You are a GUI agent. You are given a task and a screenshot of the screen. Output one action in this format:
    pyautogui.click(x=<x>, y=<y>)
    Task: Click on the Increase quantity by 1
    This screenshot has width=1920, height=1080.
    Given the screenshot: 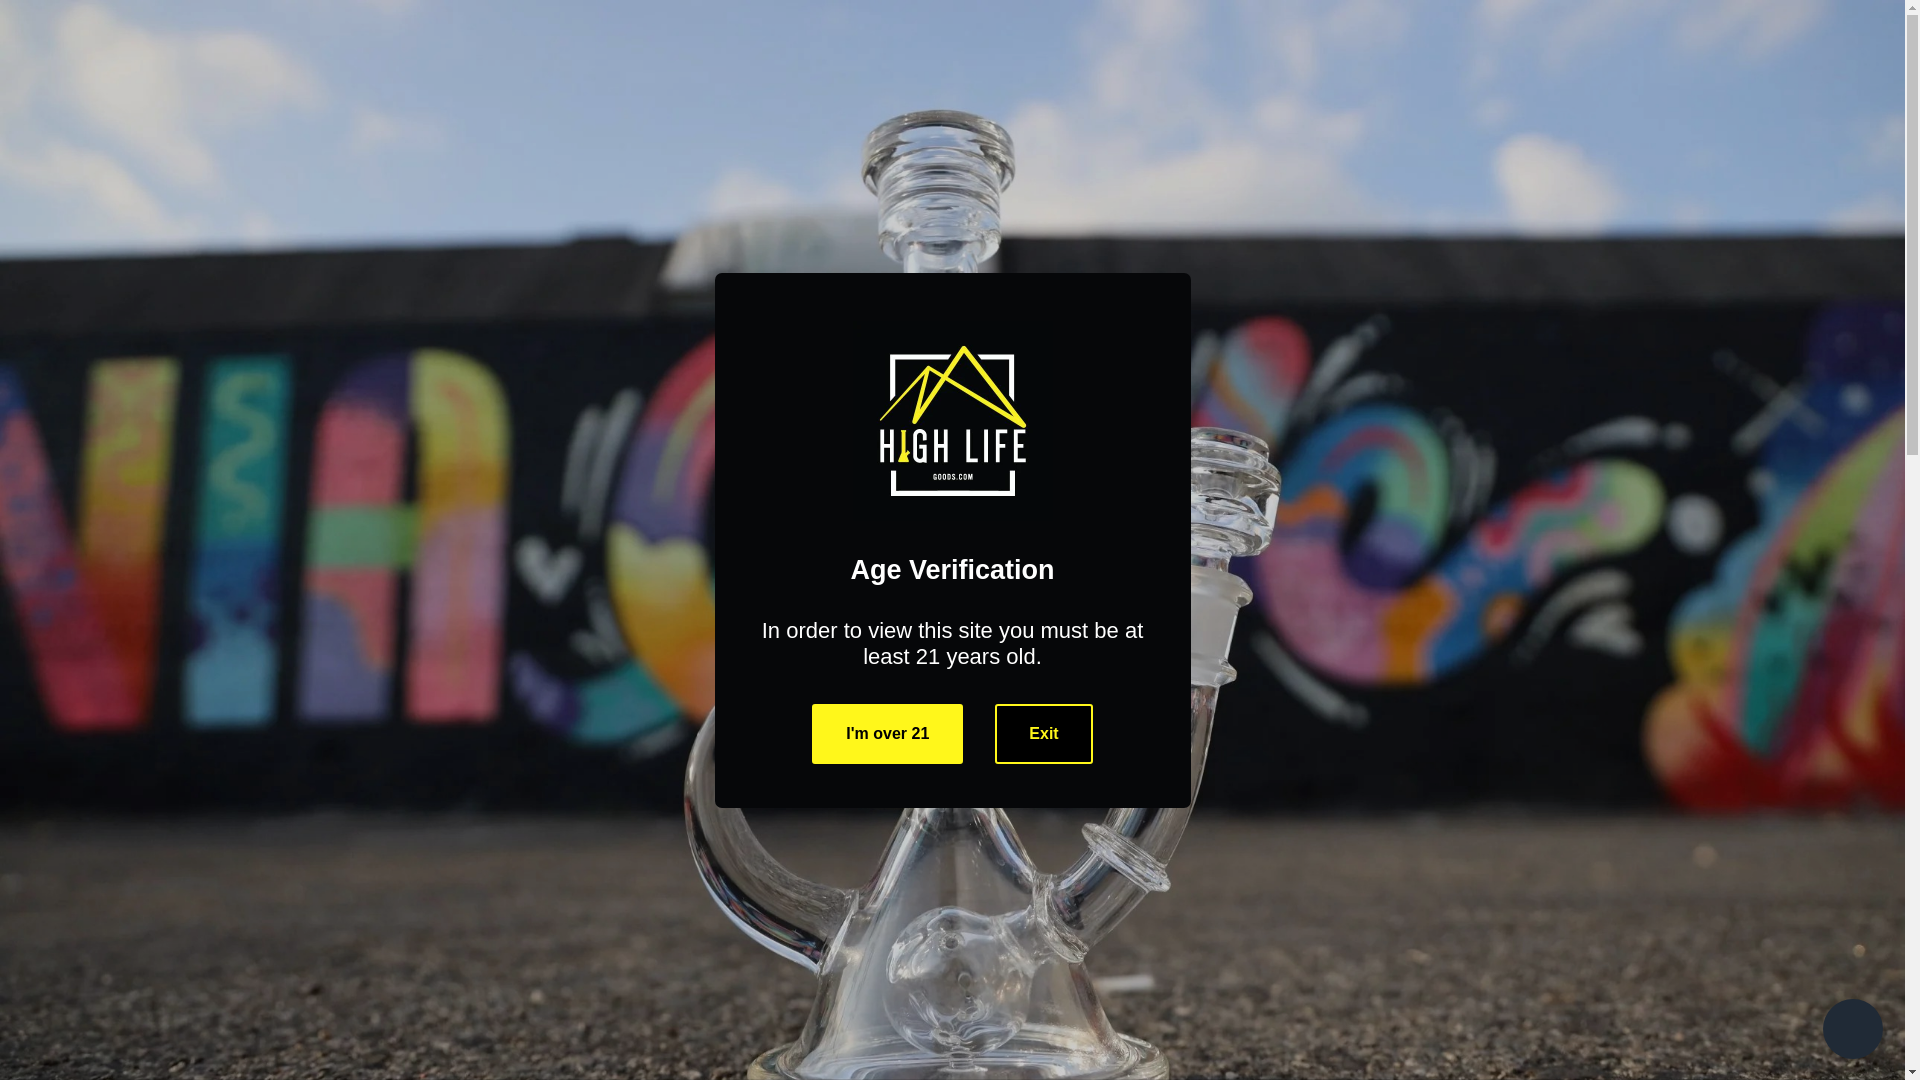 What is the action you would take?
    pyautogui.click(x=1209, y=664)
    